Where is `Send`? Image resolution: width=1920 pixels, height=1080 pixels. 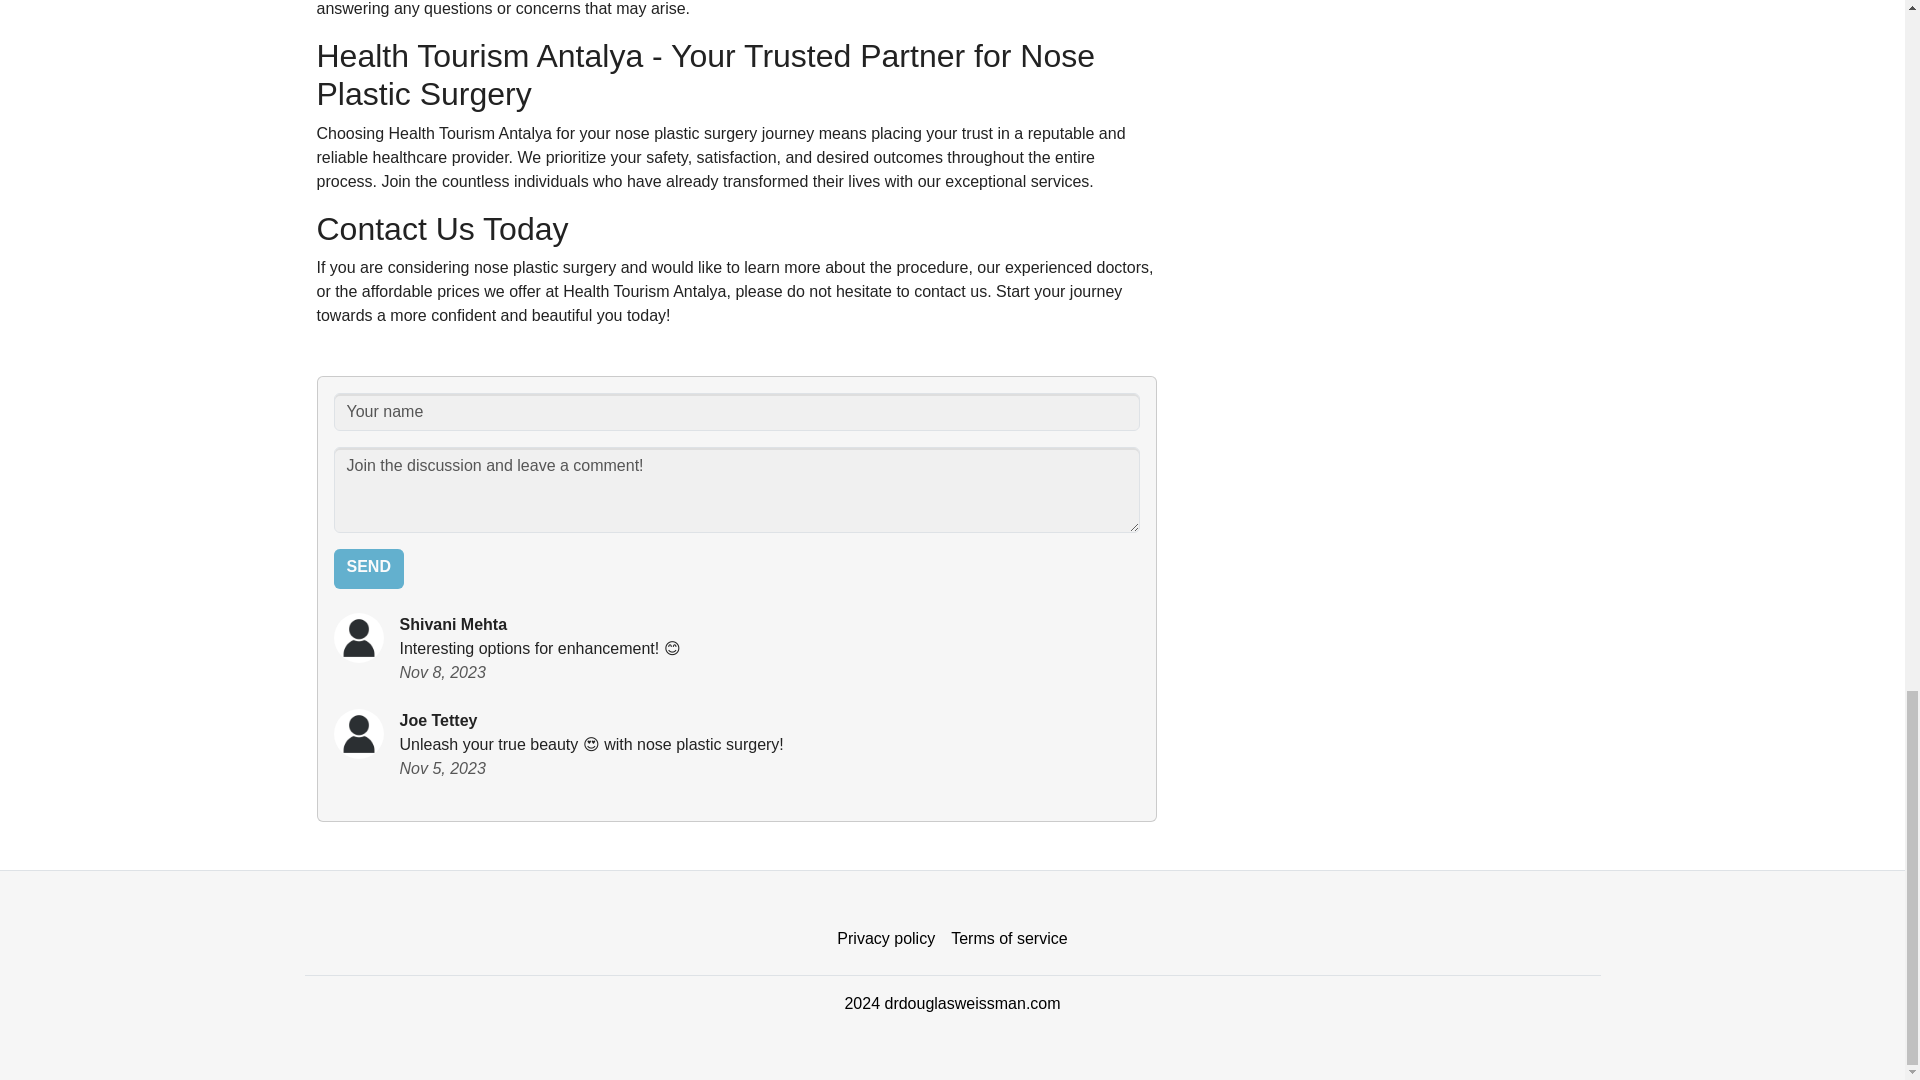 Send is located at coordinates (368, 568).